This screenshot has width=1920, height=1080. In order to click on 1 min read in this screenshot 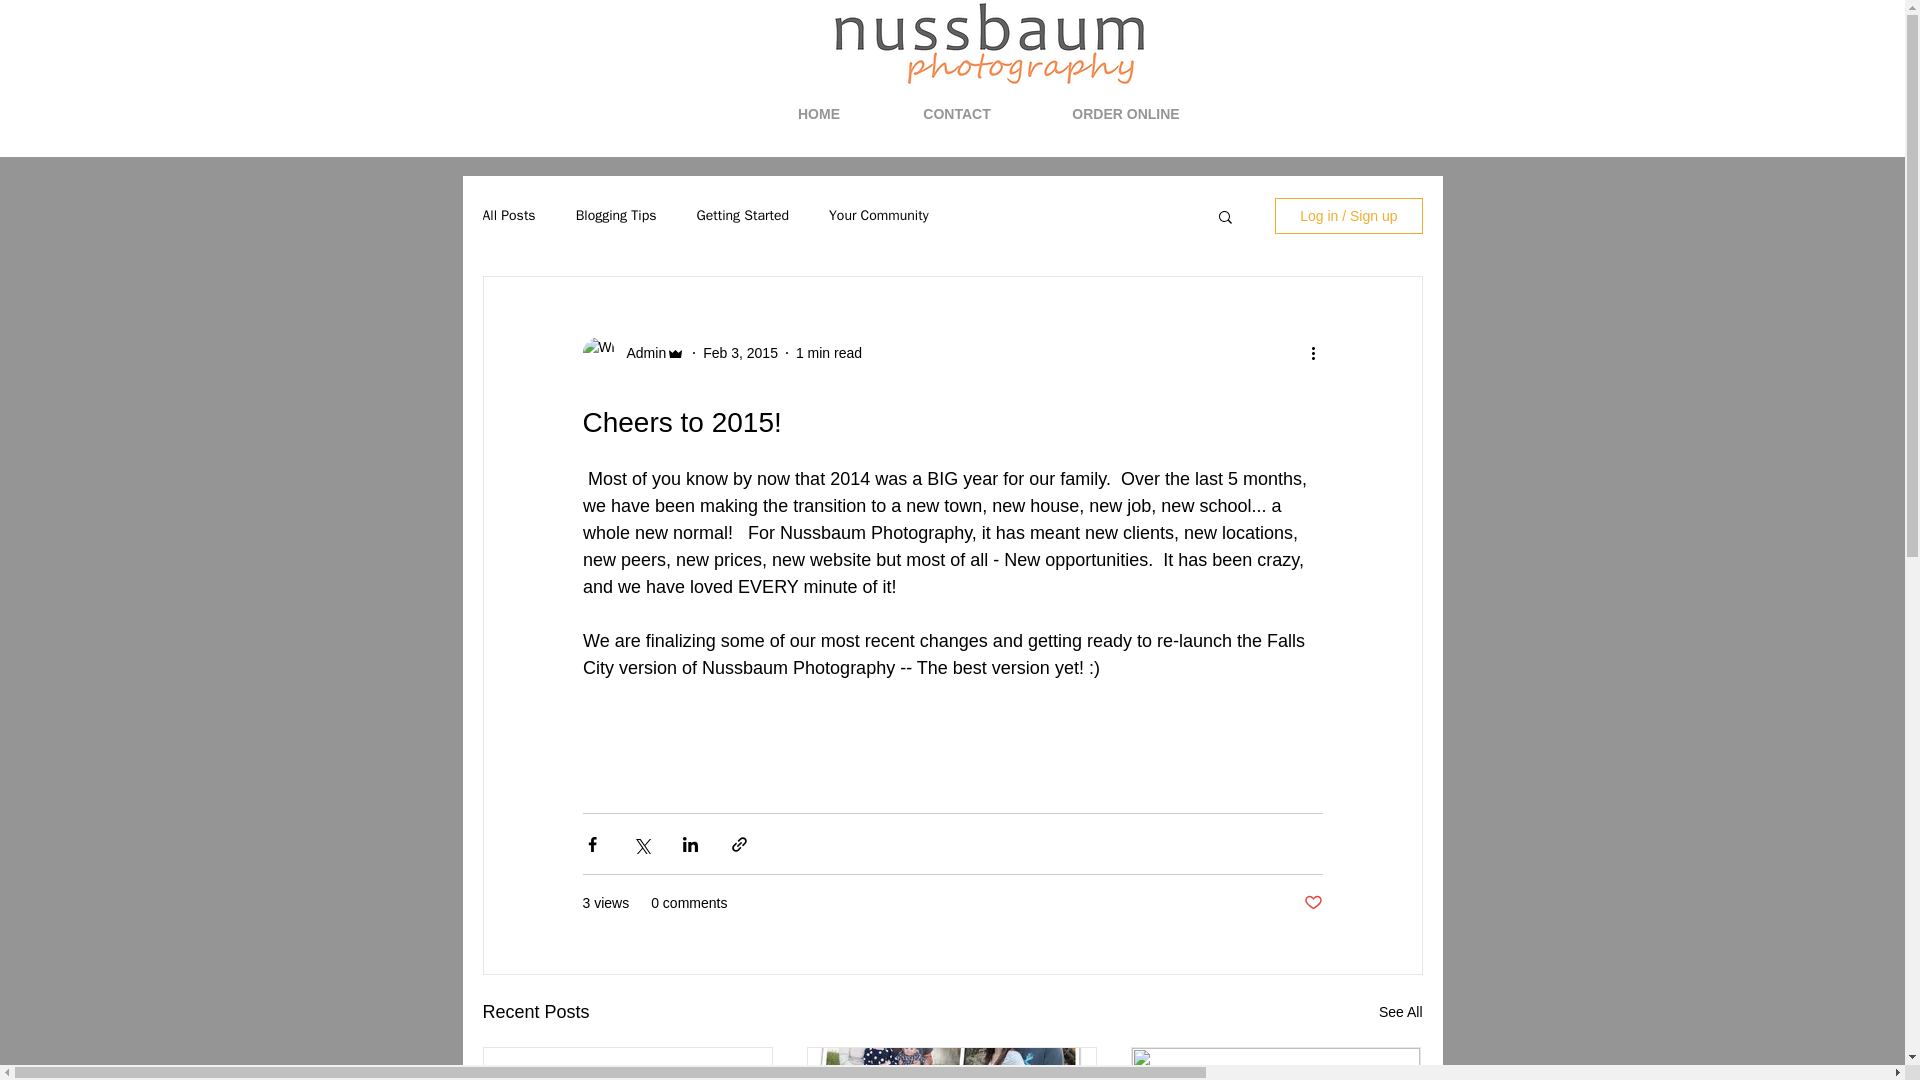, I will do `click(829, 352)`.